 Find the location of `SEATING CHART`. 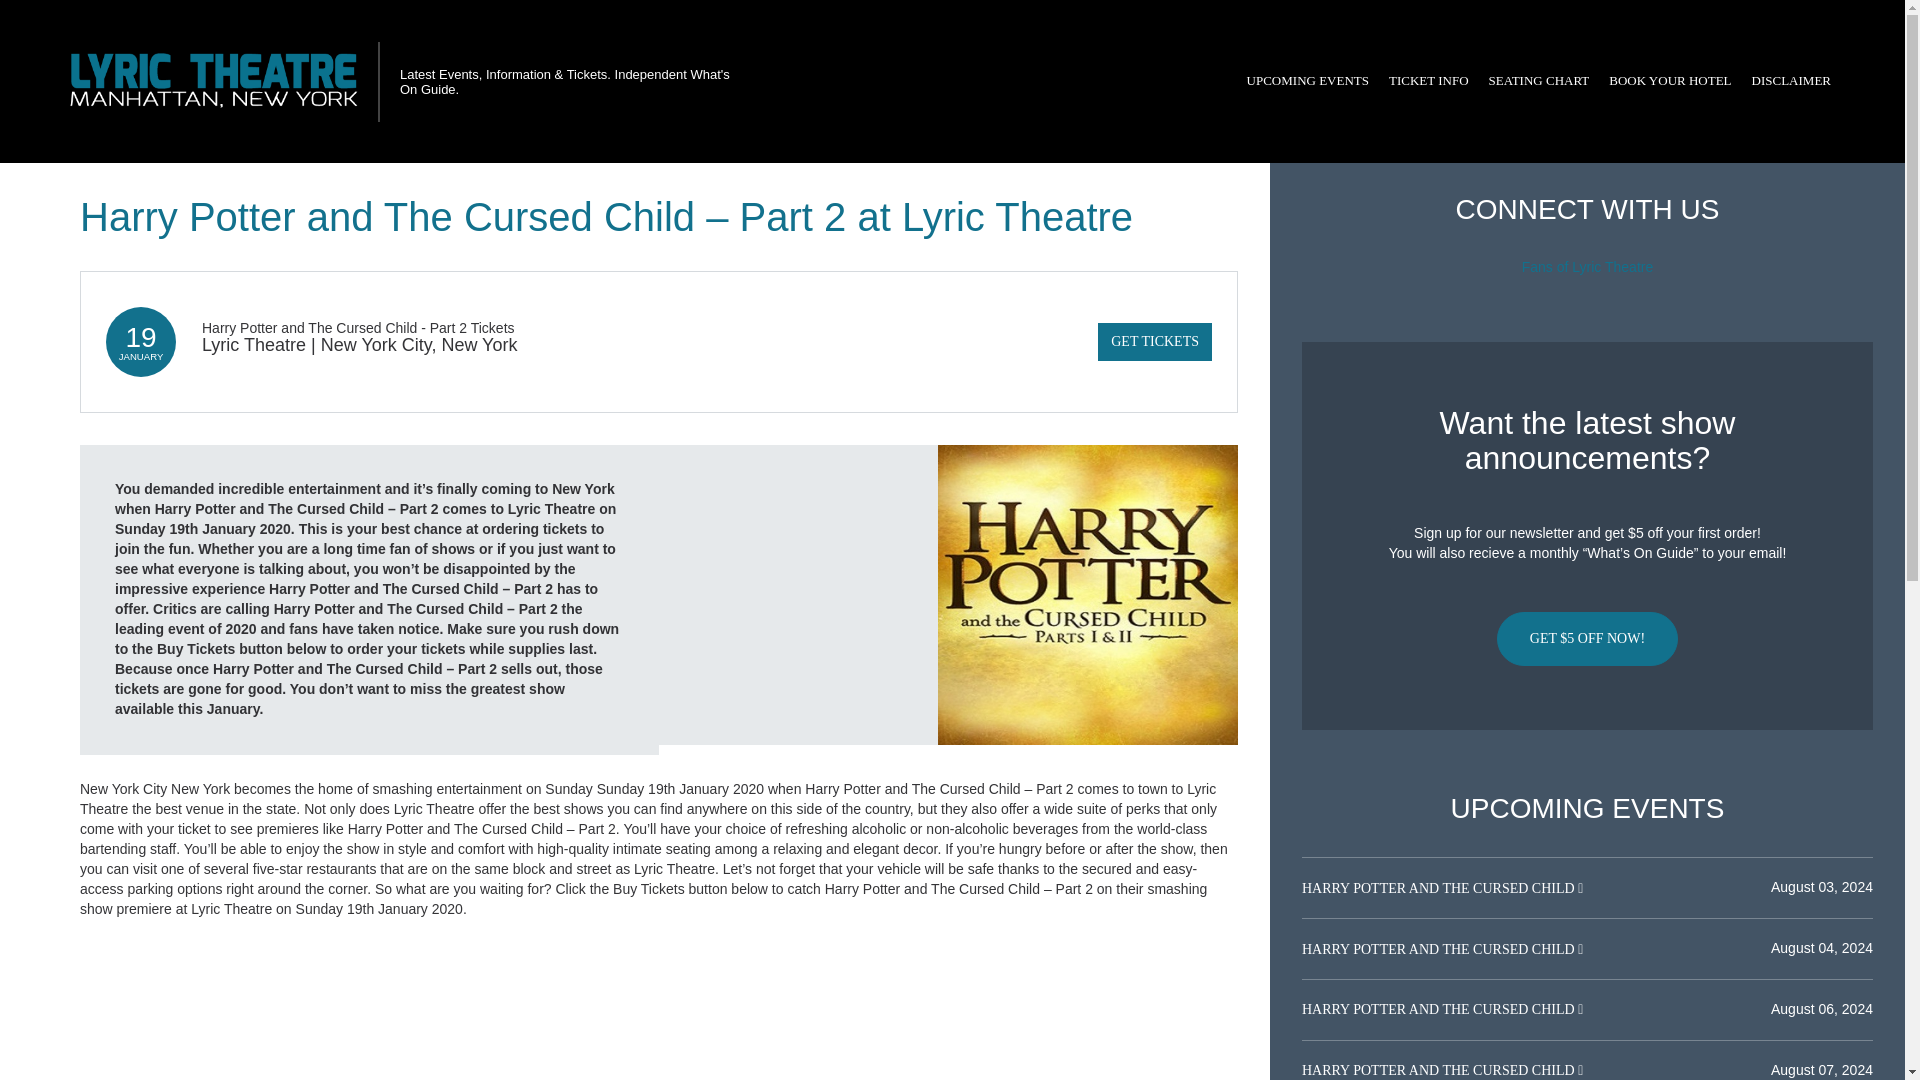

SEATING CHART is located at coordinates (1538, 81).